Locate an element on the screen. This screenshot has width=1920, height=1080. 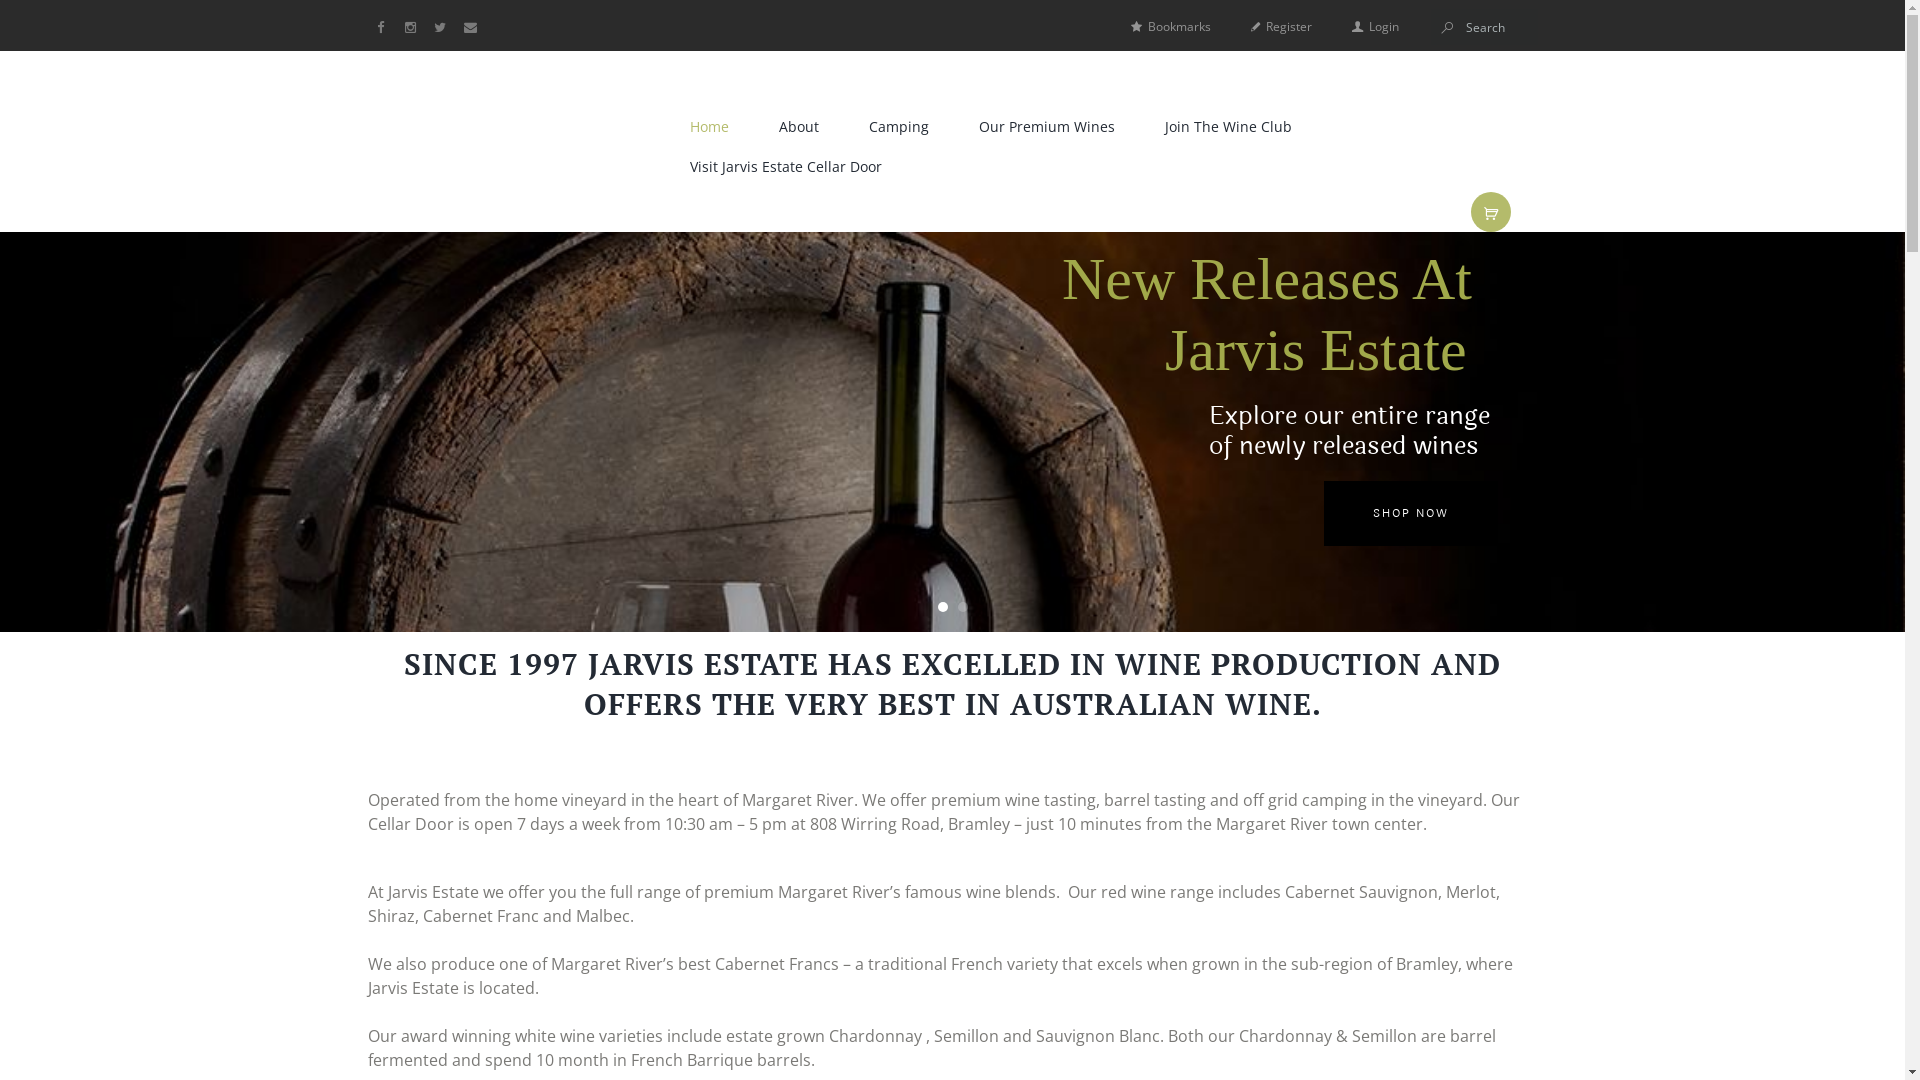
Register is located at coordinates (1280, 27).